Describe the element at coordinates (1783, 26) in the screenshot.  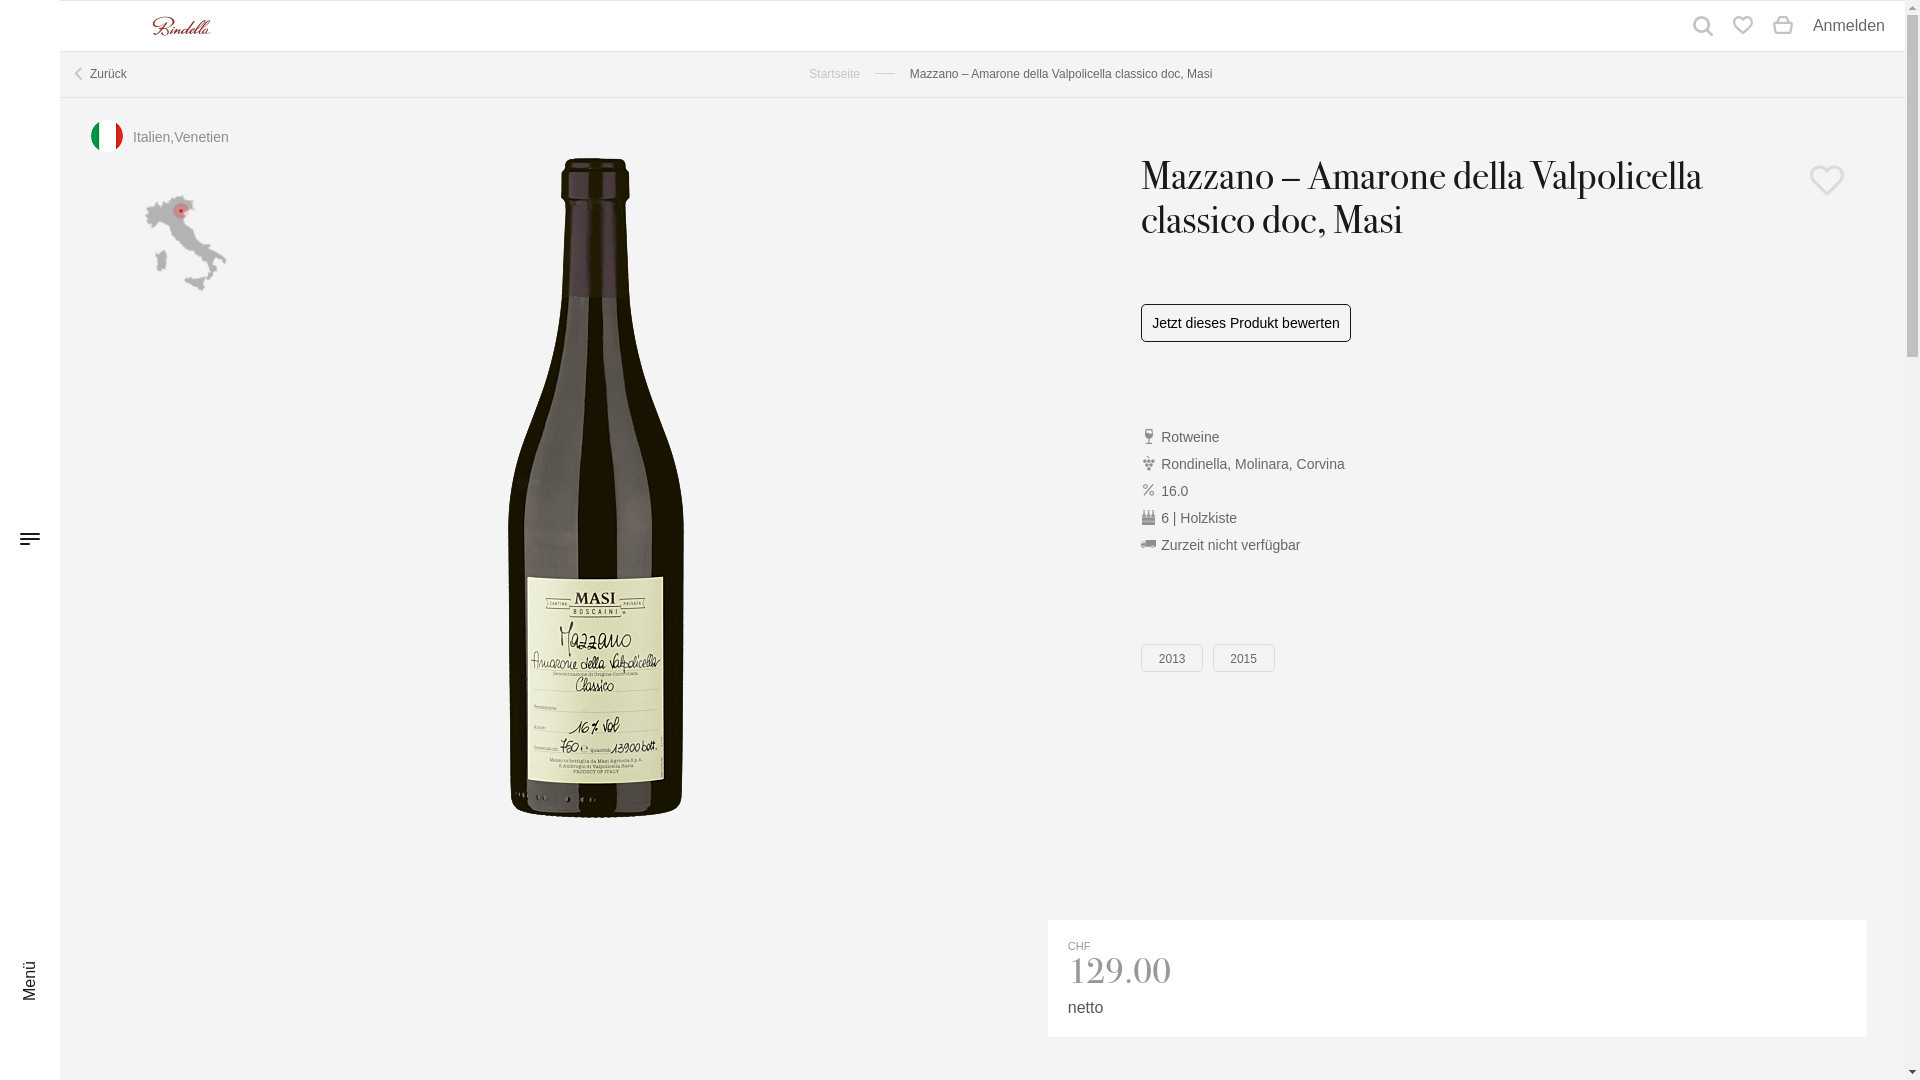
I see `Warenkorb` at that location.